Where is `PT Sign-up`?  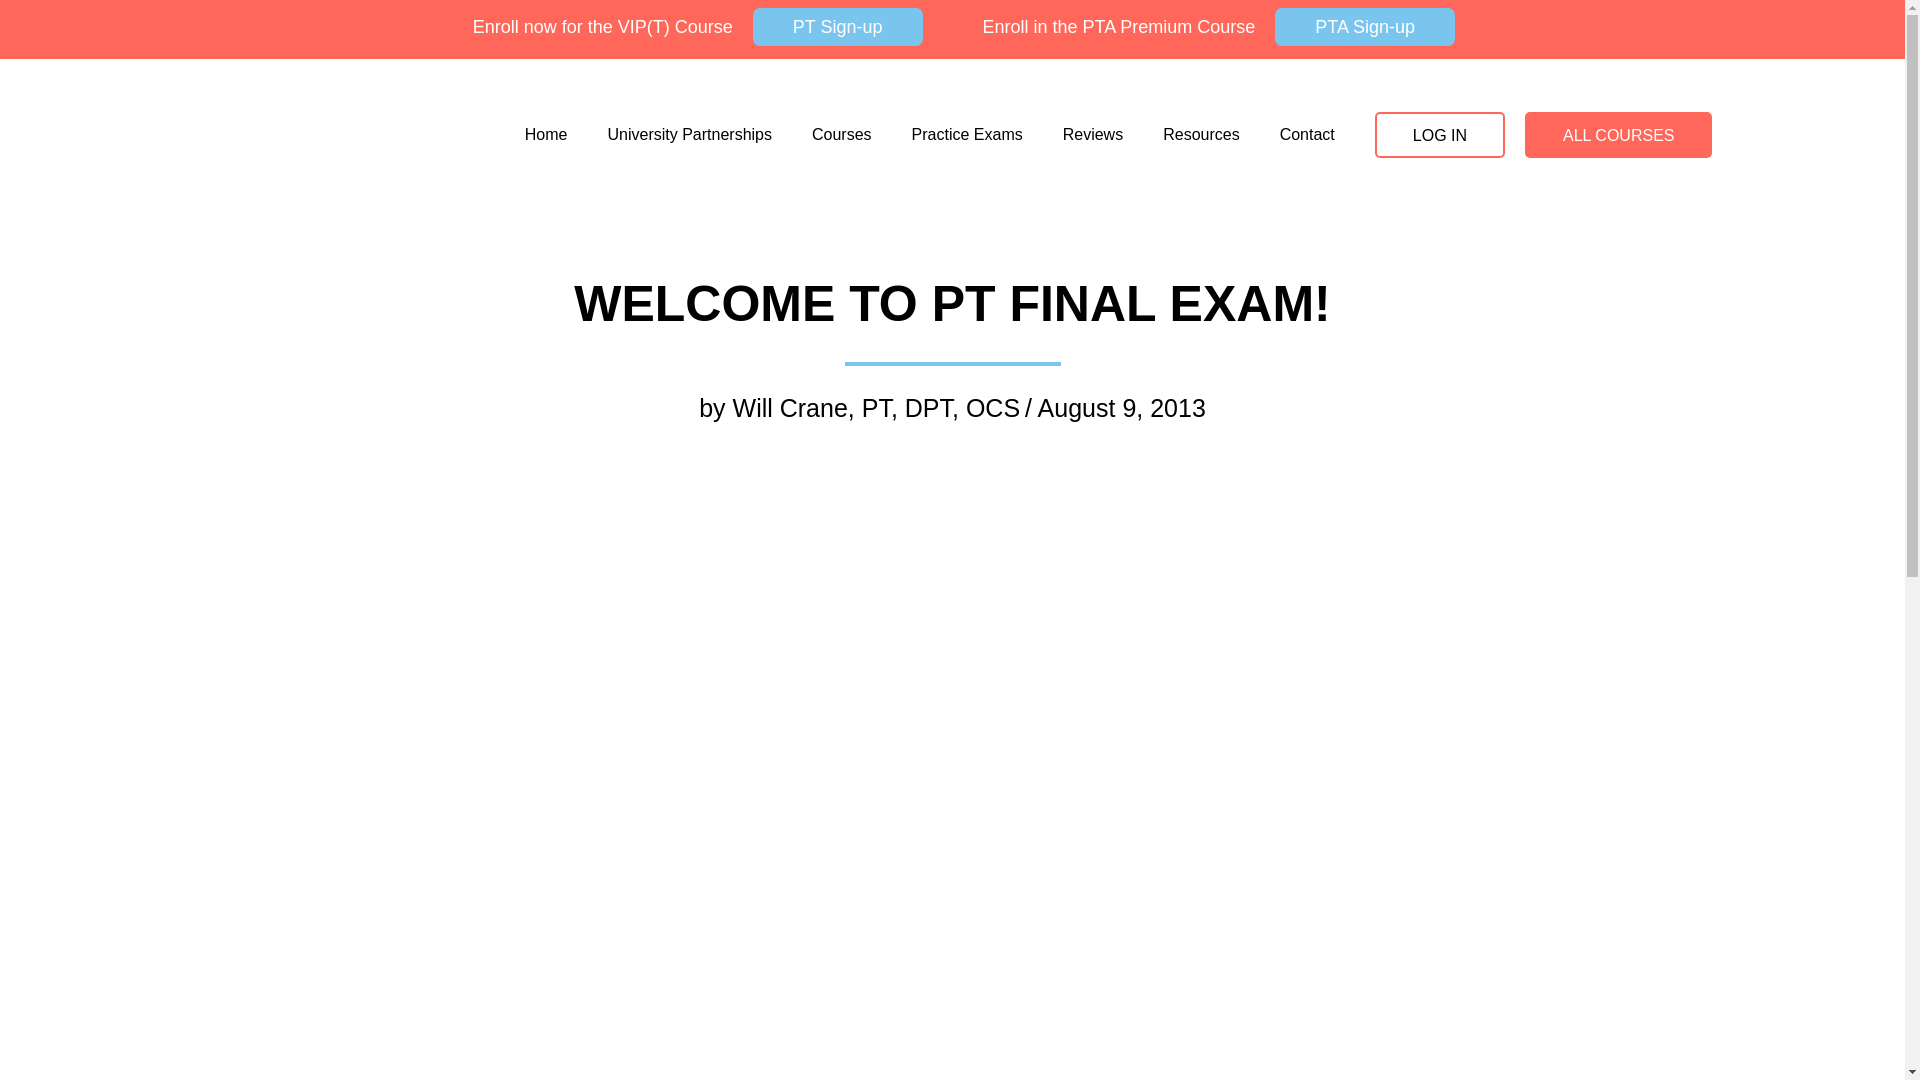
PT Sign-up is located at coordinates (838, 26).